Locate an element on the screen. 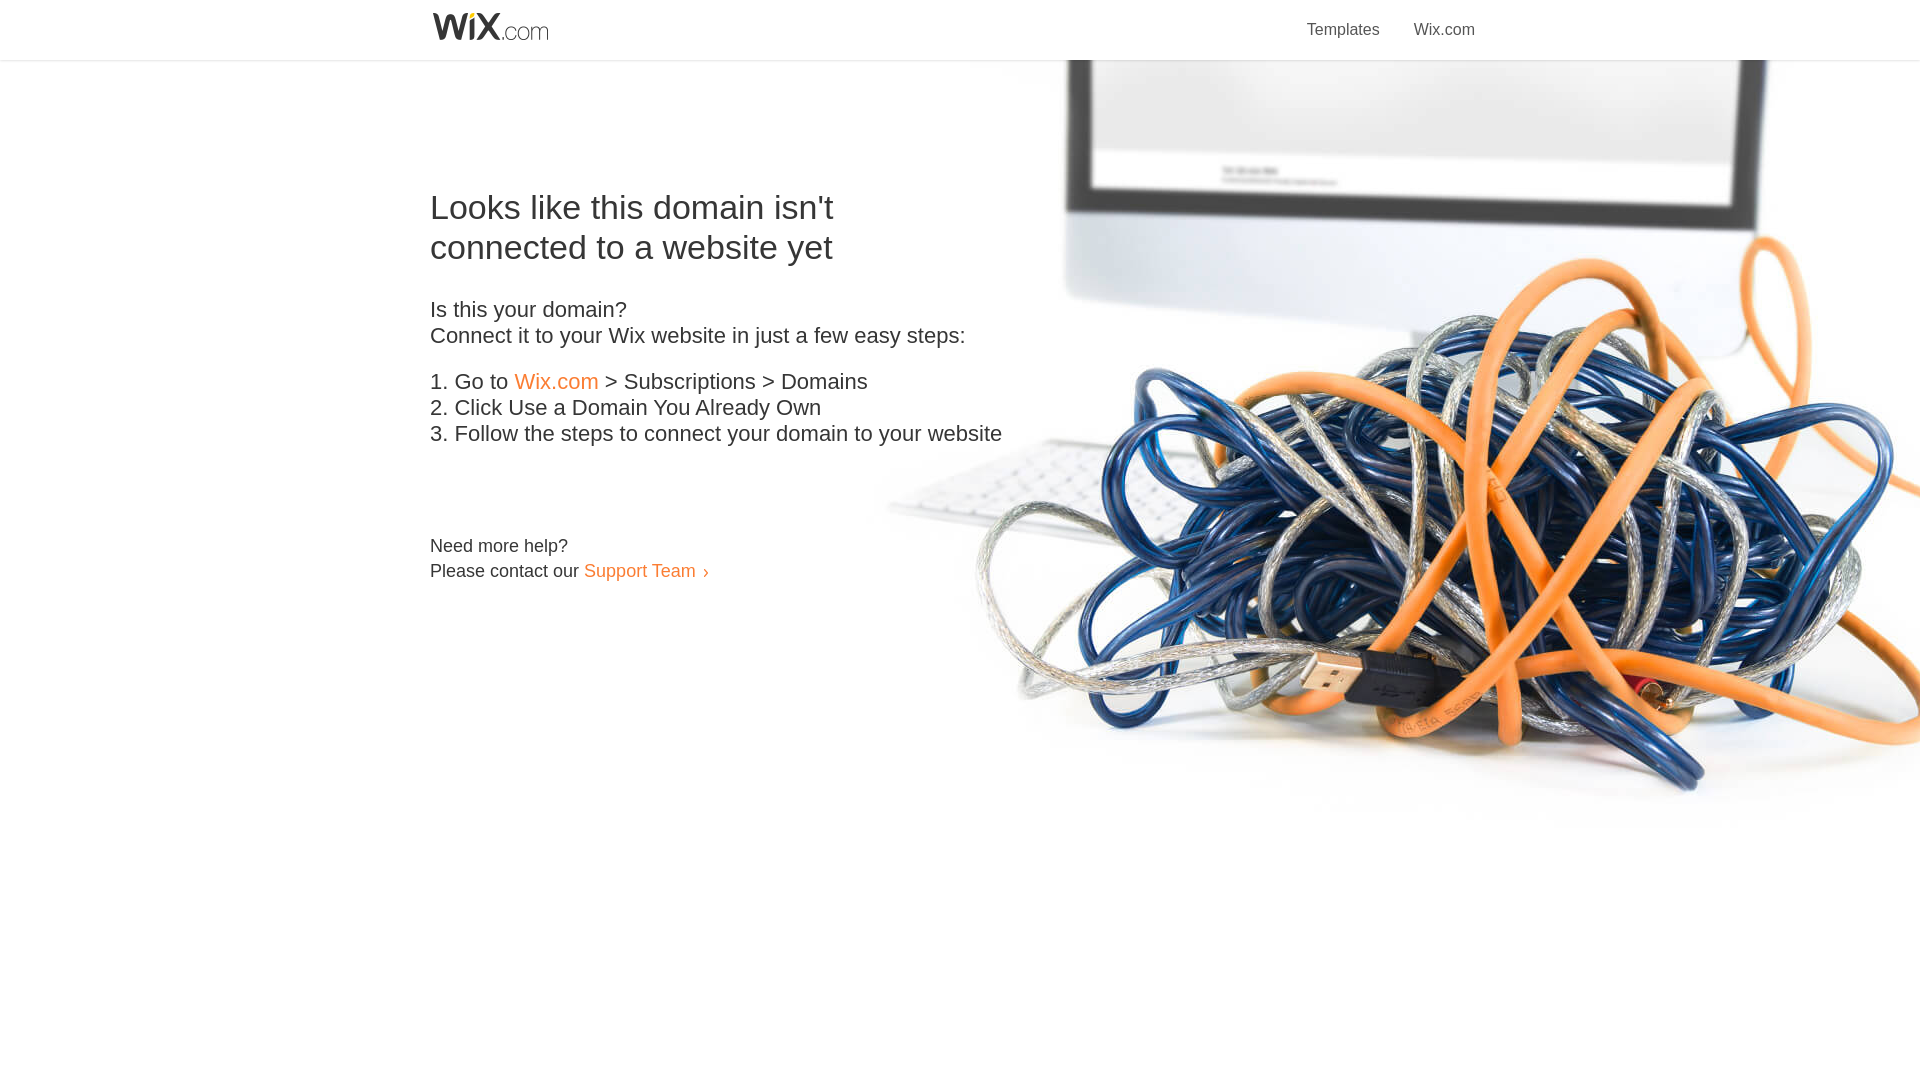 Image resolution: width=1920 pixels, height=1080 pixels. Support Team is located at coordinates (639, 570).